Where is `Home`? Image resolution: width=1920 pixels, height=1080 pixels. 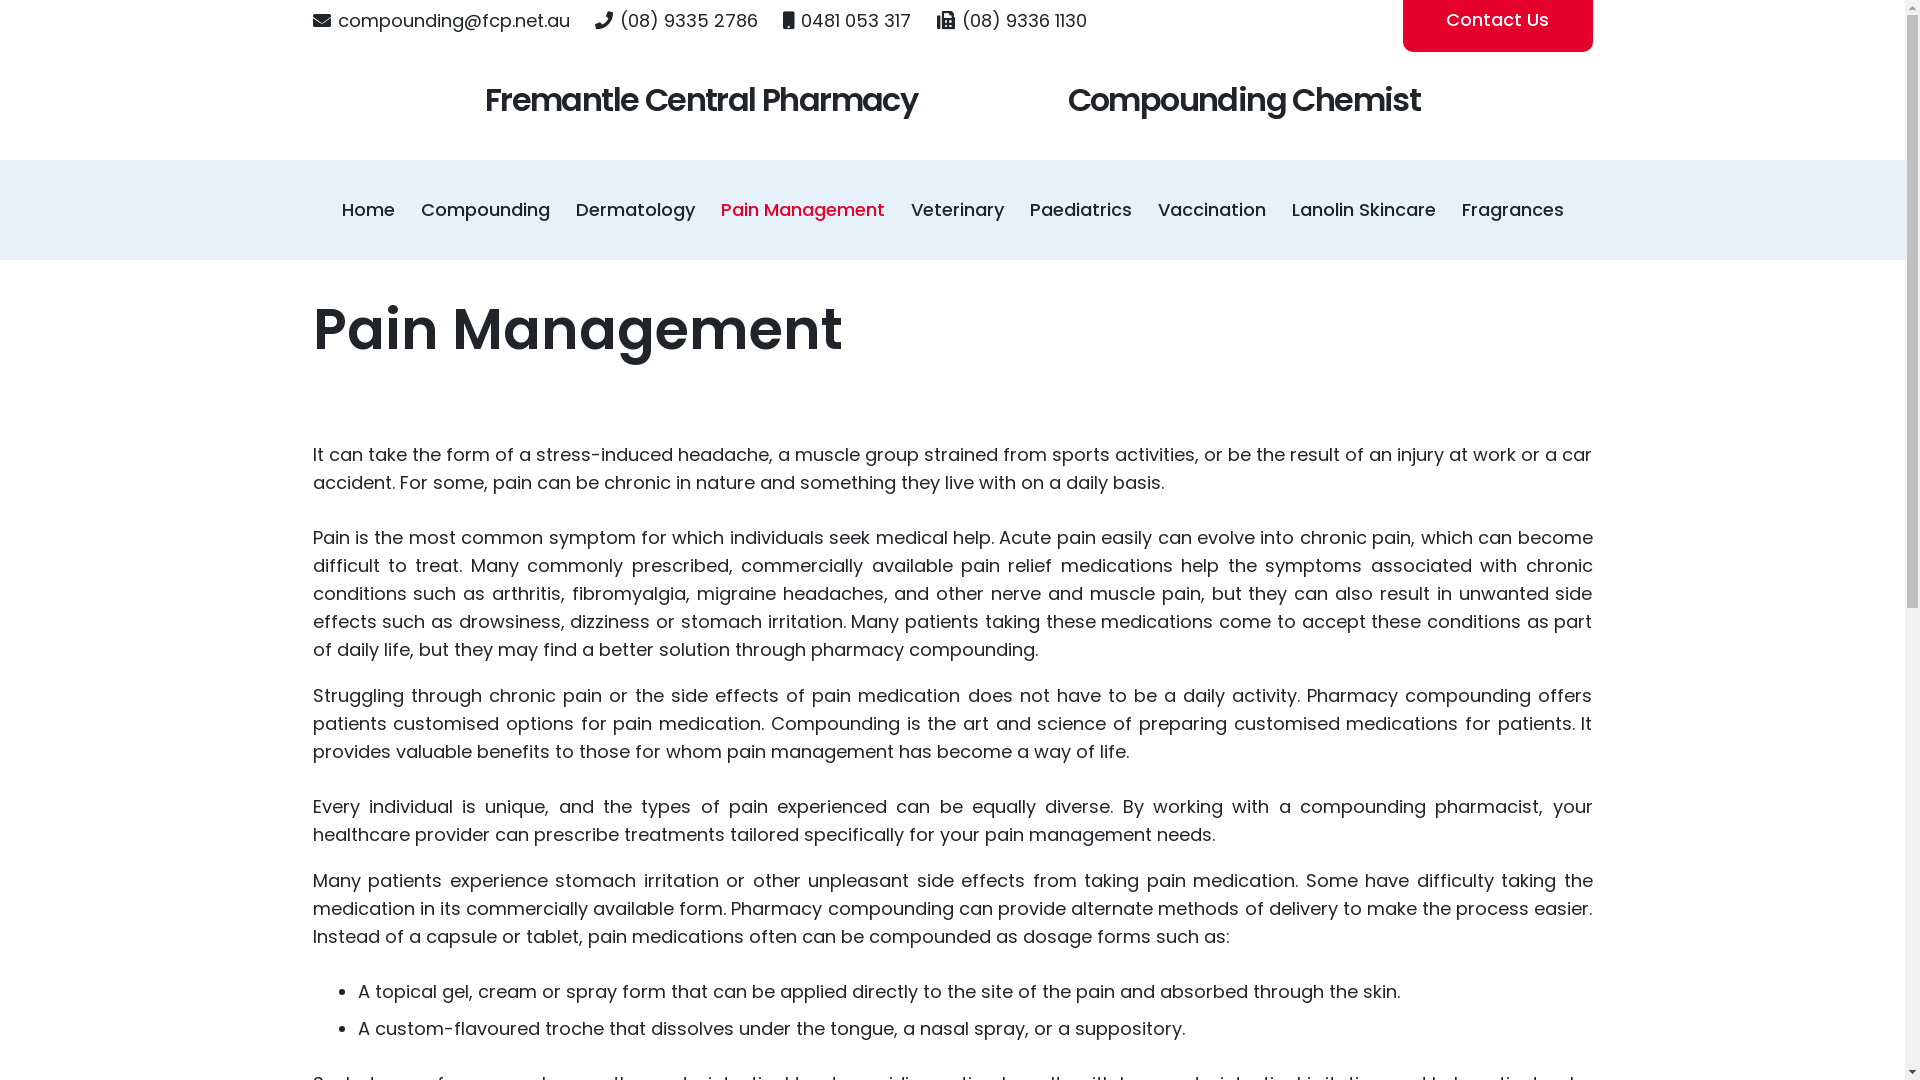
Home is located at coordinates (368, 210).